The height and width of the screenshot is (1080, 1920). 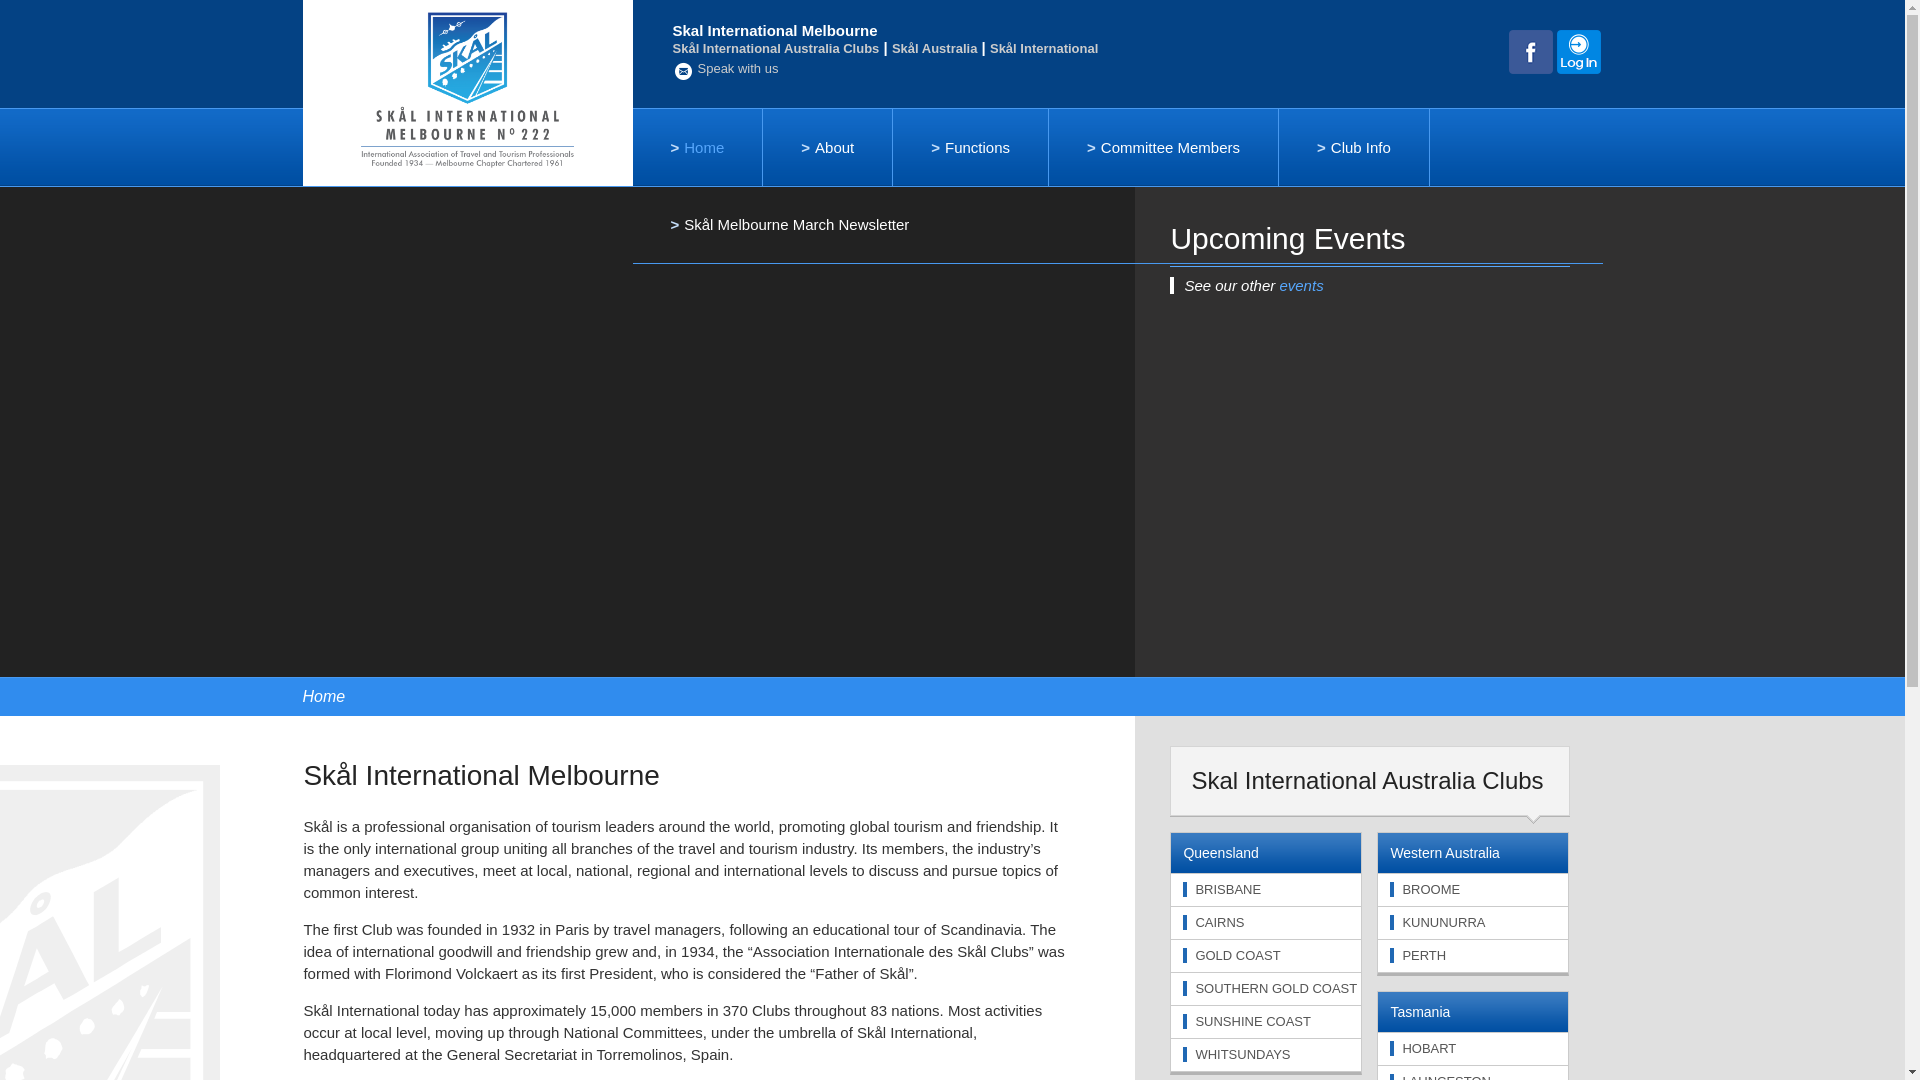 I want to click on >Committee Members, so click(x=1164, y=148).